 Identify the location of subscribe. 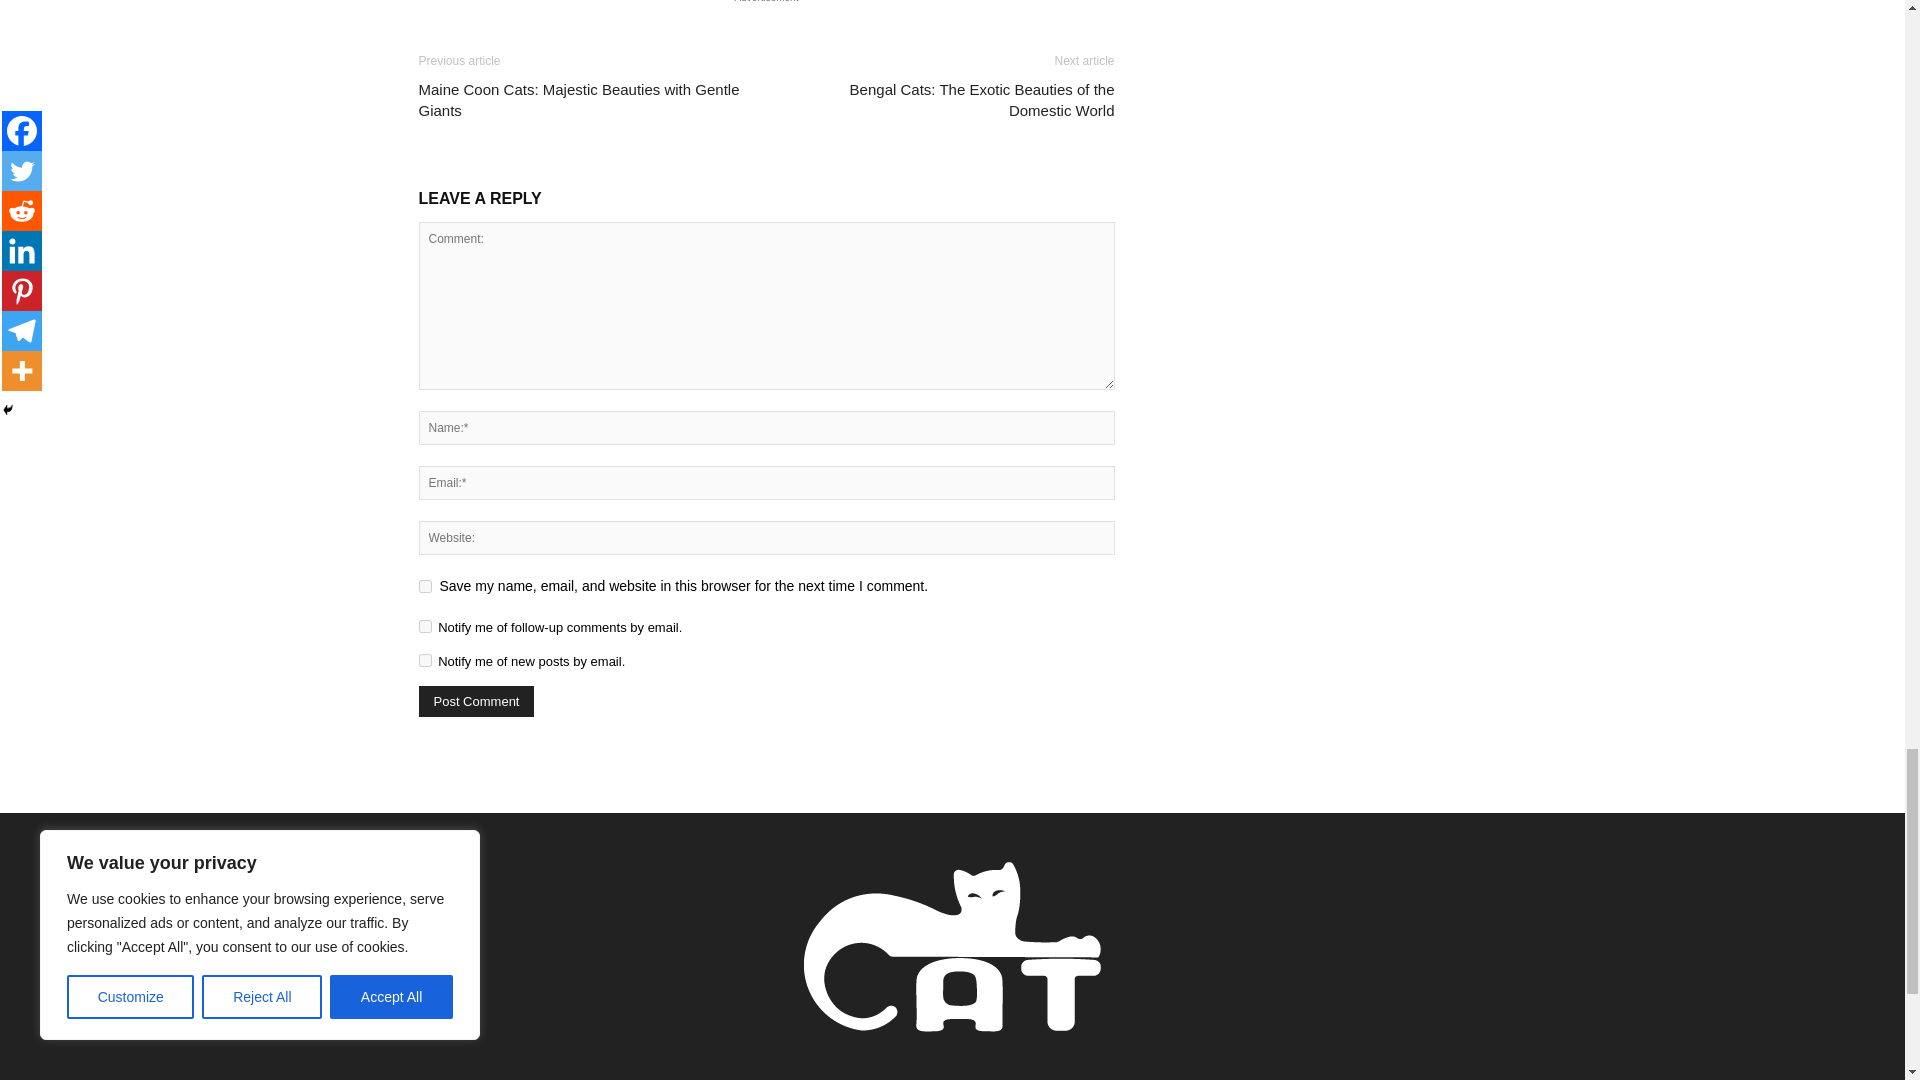
(424, 660).